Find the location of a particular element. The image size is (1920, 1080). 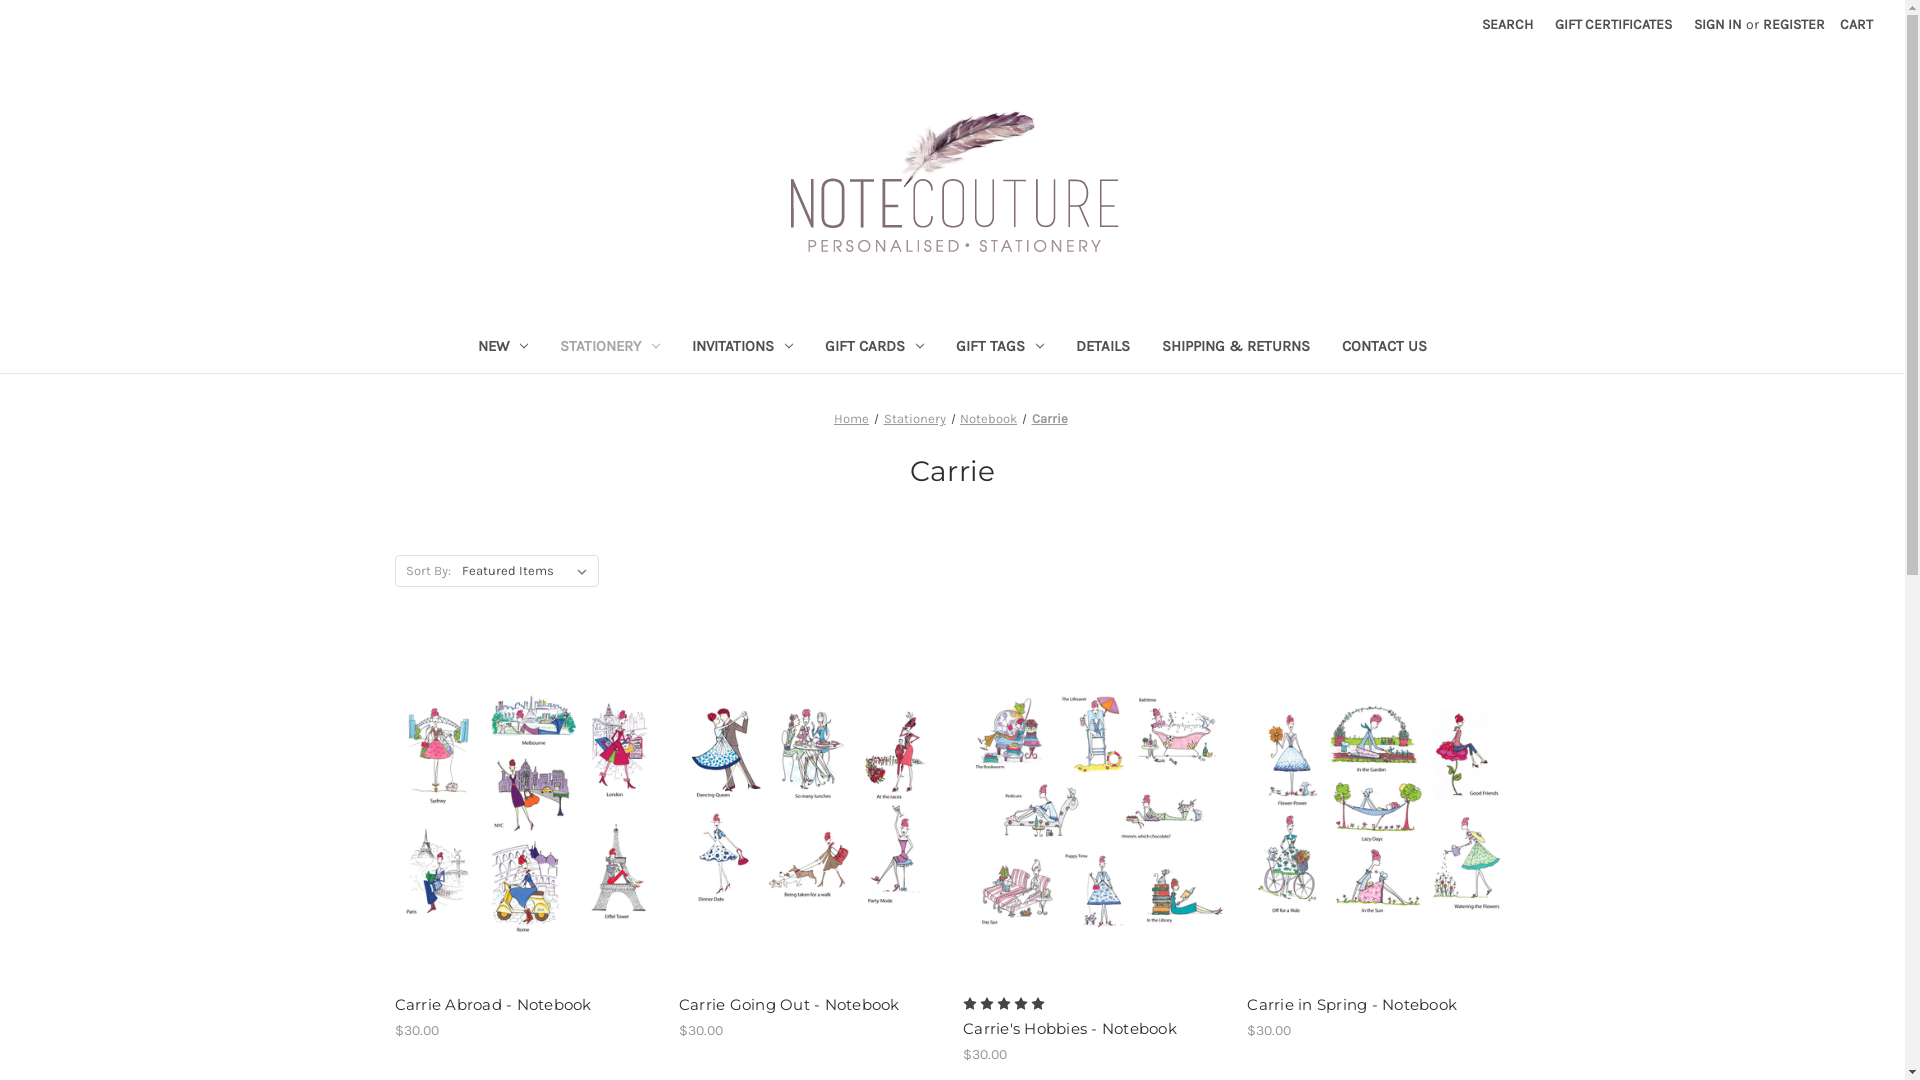

GIFT CARDS is located at coordinates (874, 348).